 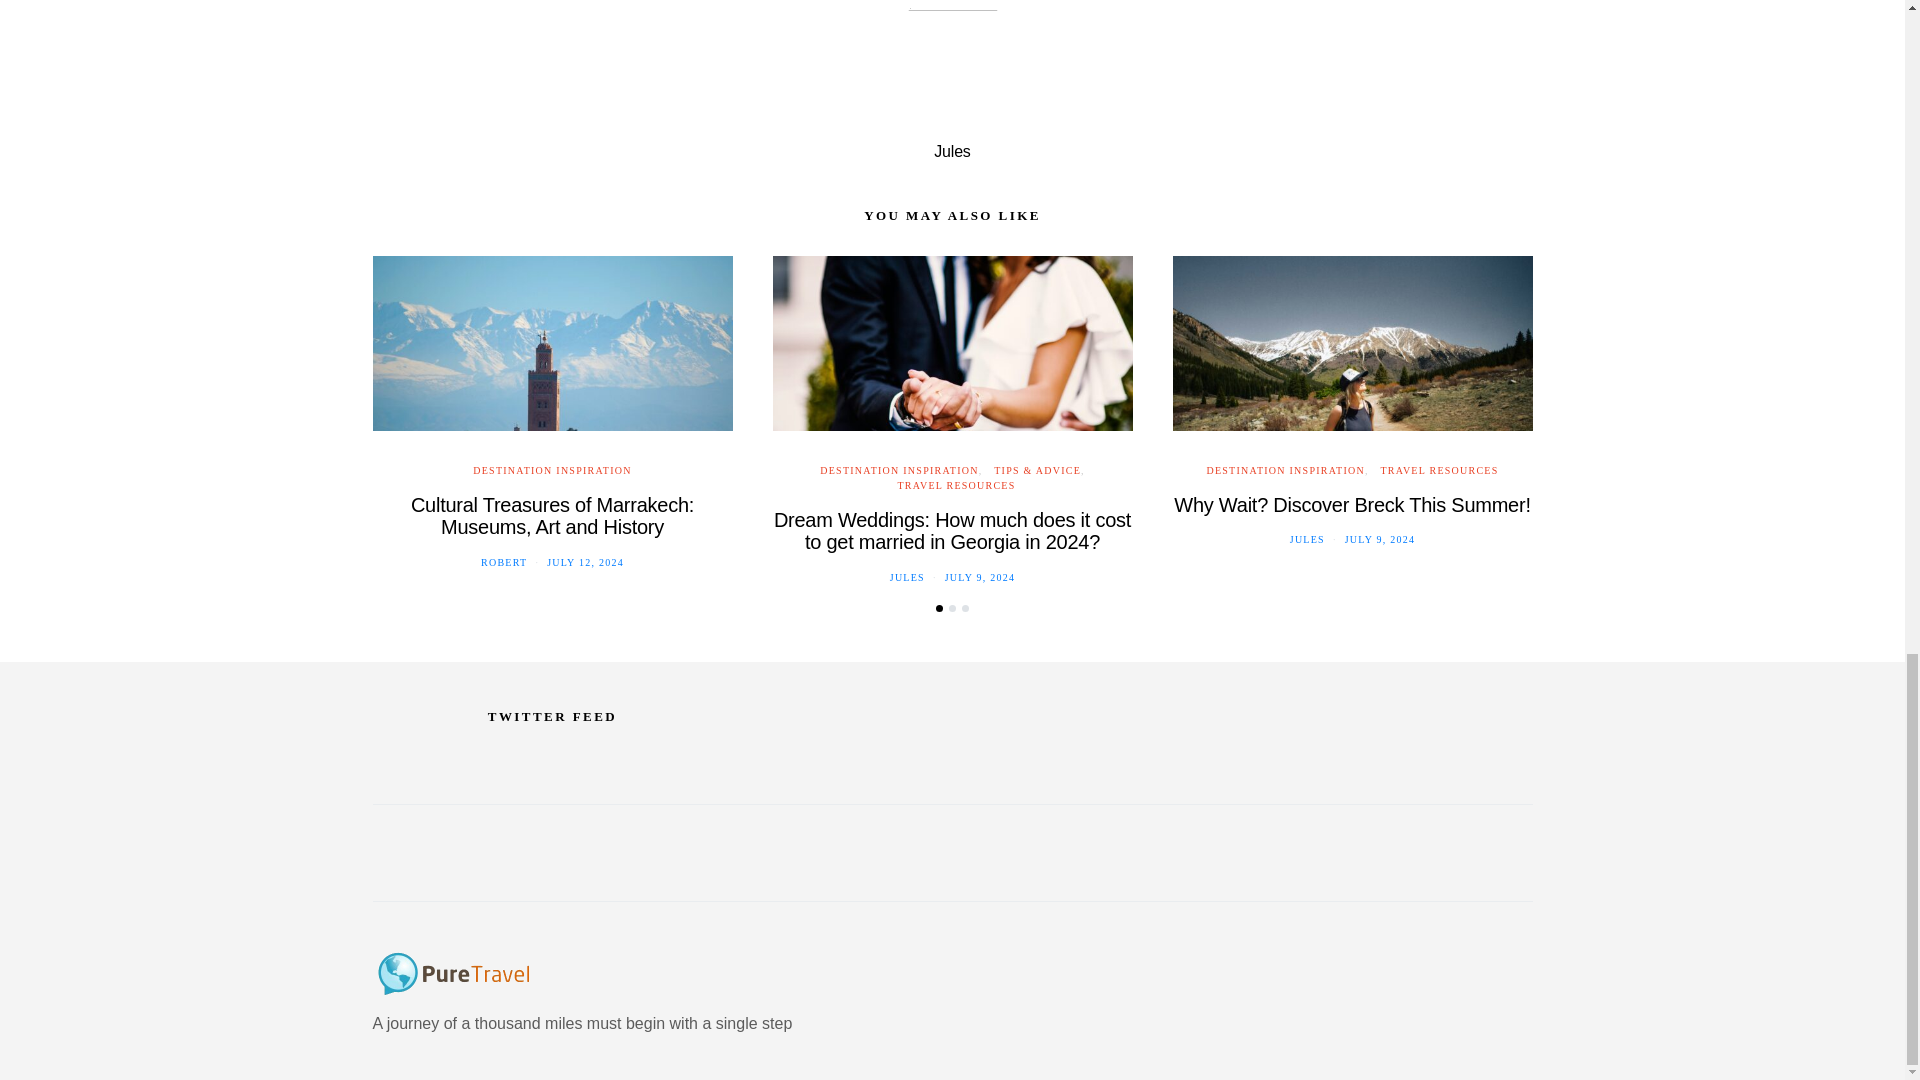 What do you see at coordinates (908, 578) in the screenshot?
I see `View all posts by Jules` at bounding box center [908, 578].